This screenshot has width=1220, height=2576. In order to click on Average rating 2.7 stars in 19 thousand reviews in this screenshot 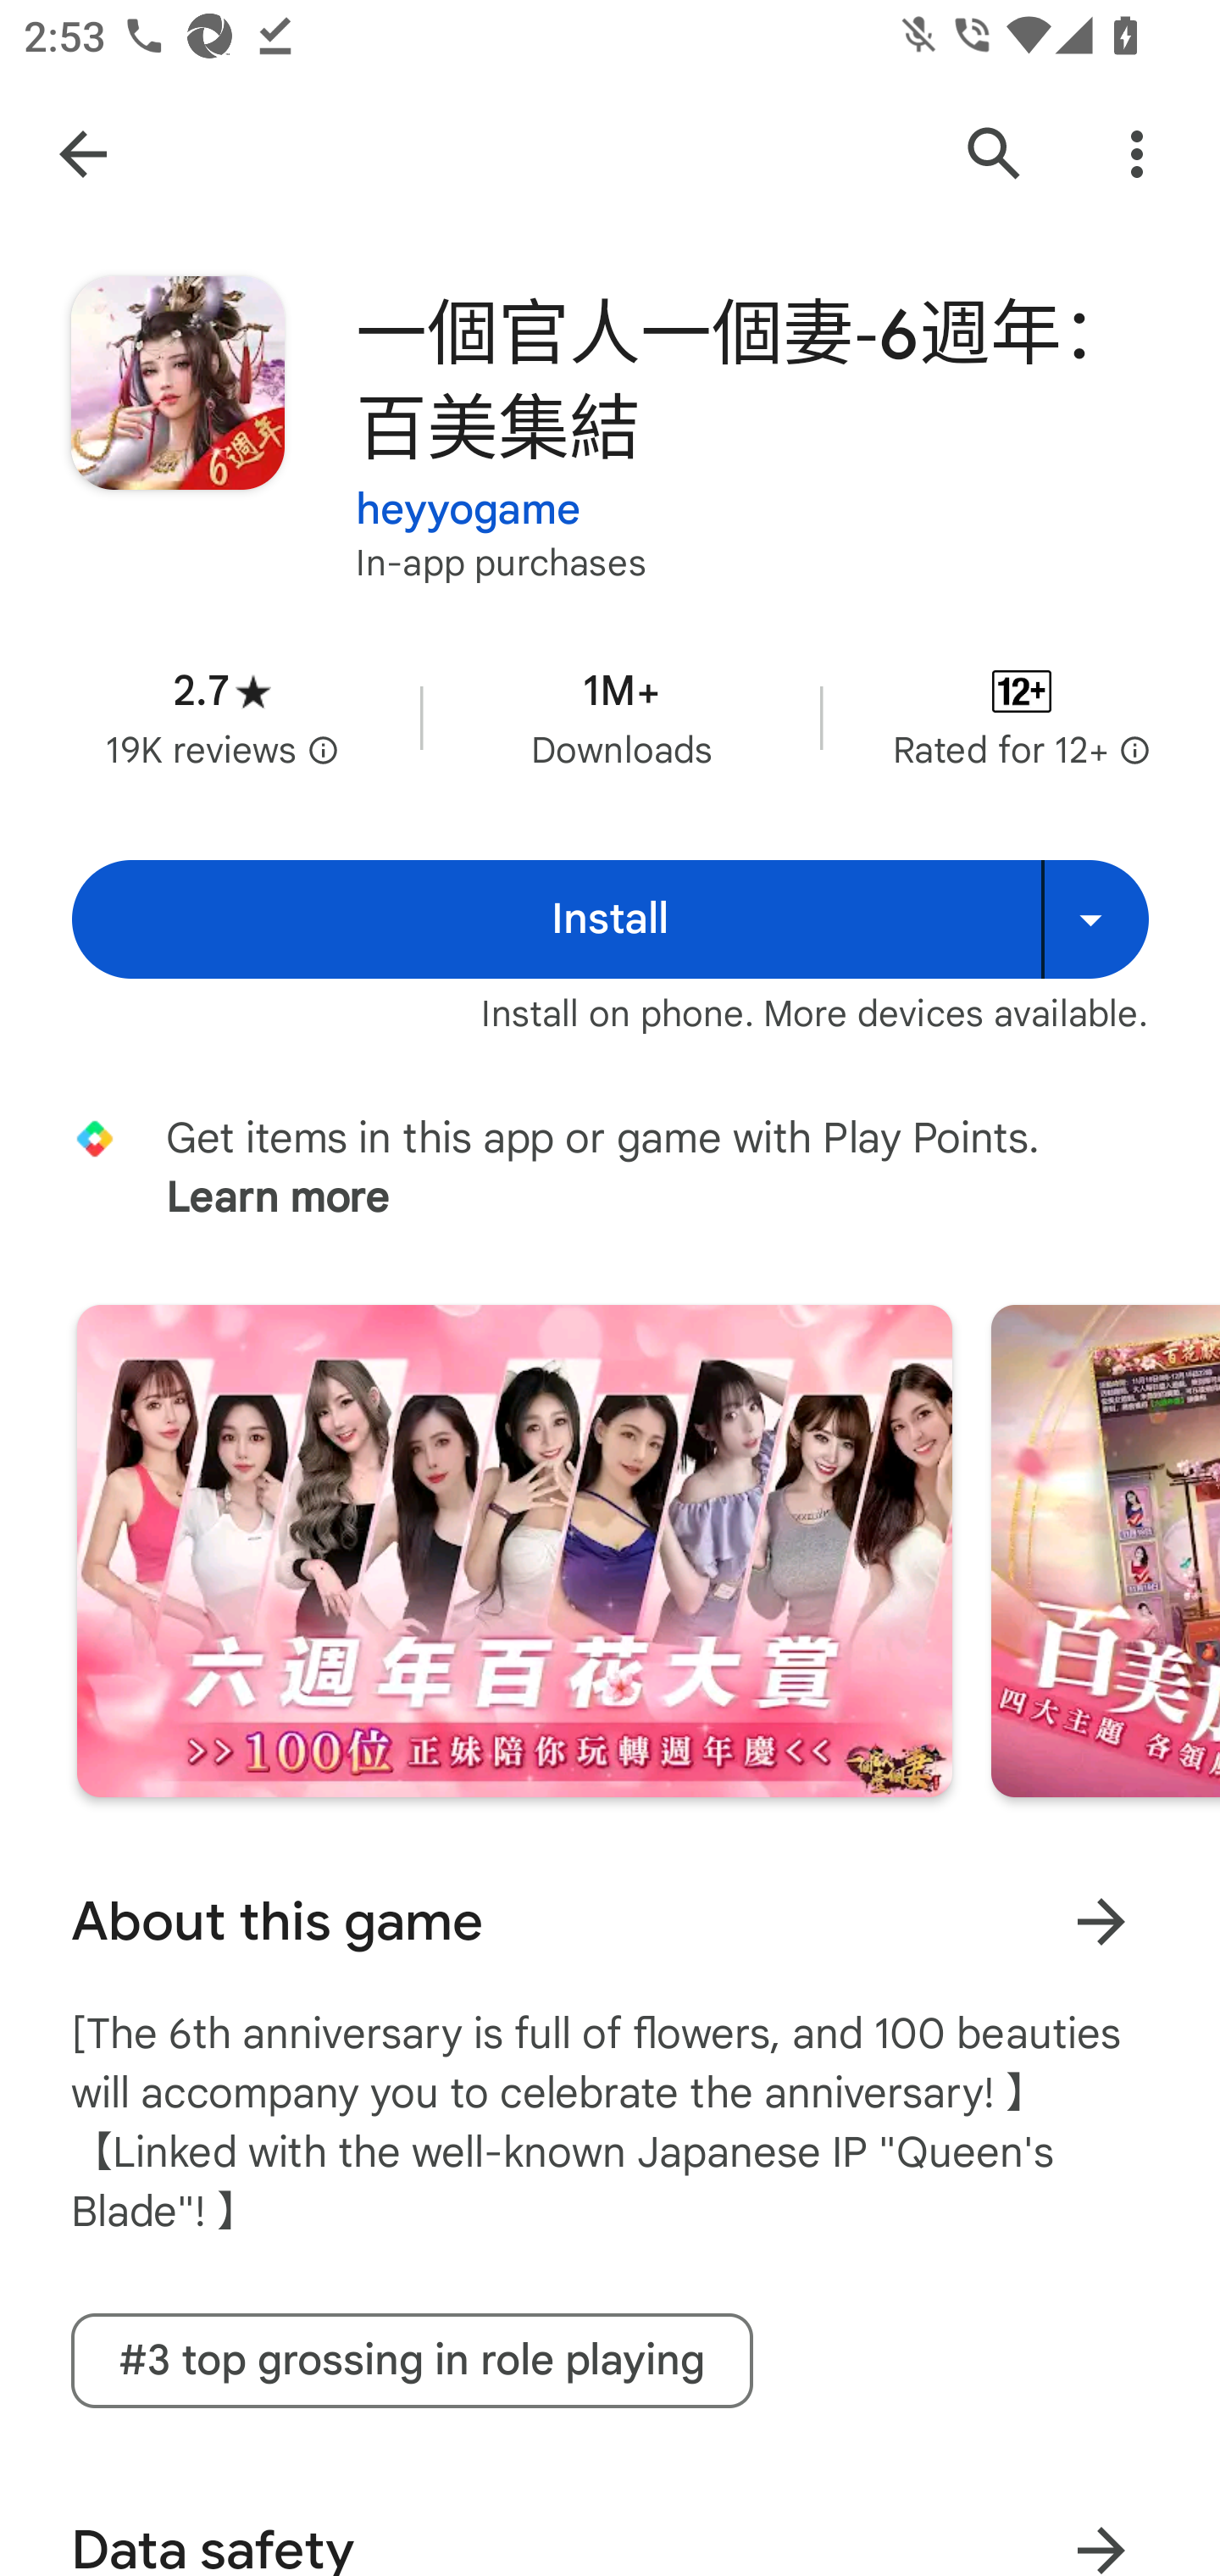, I will do `click(222, 717)`.